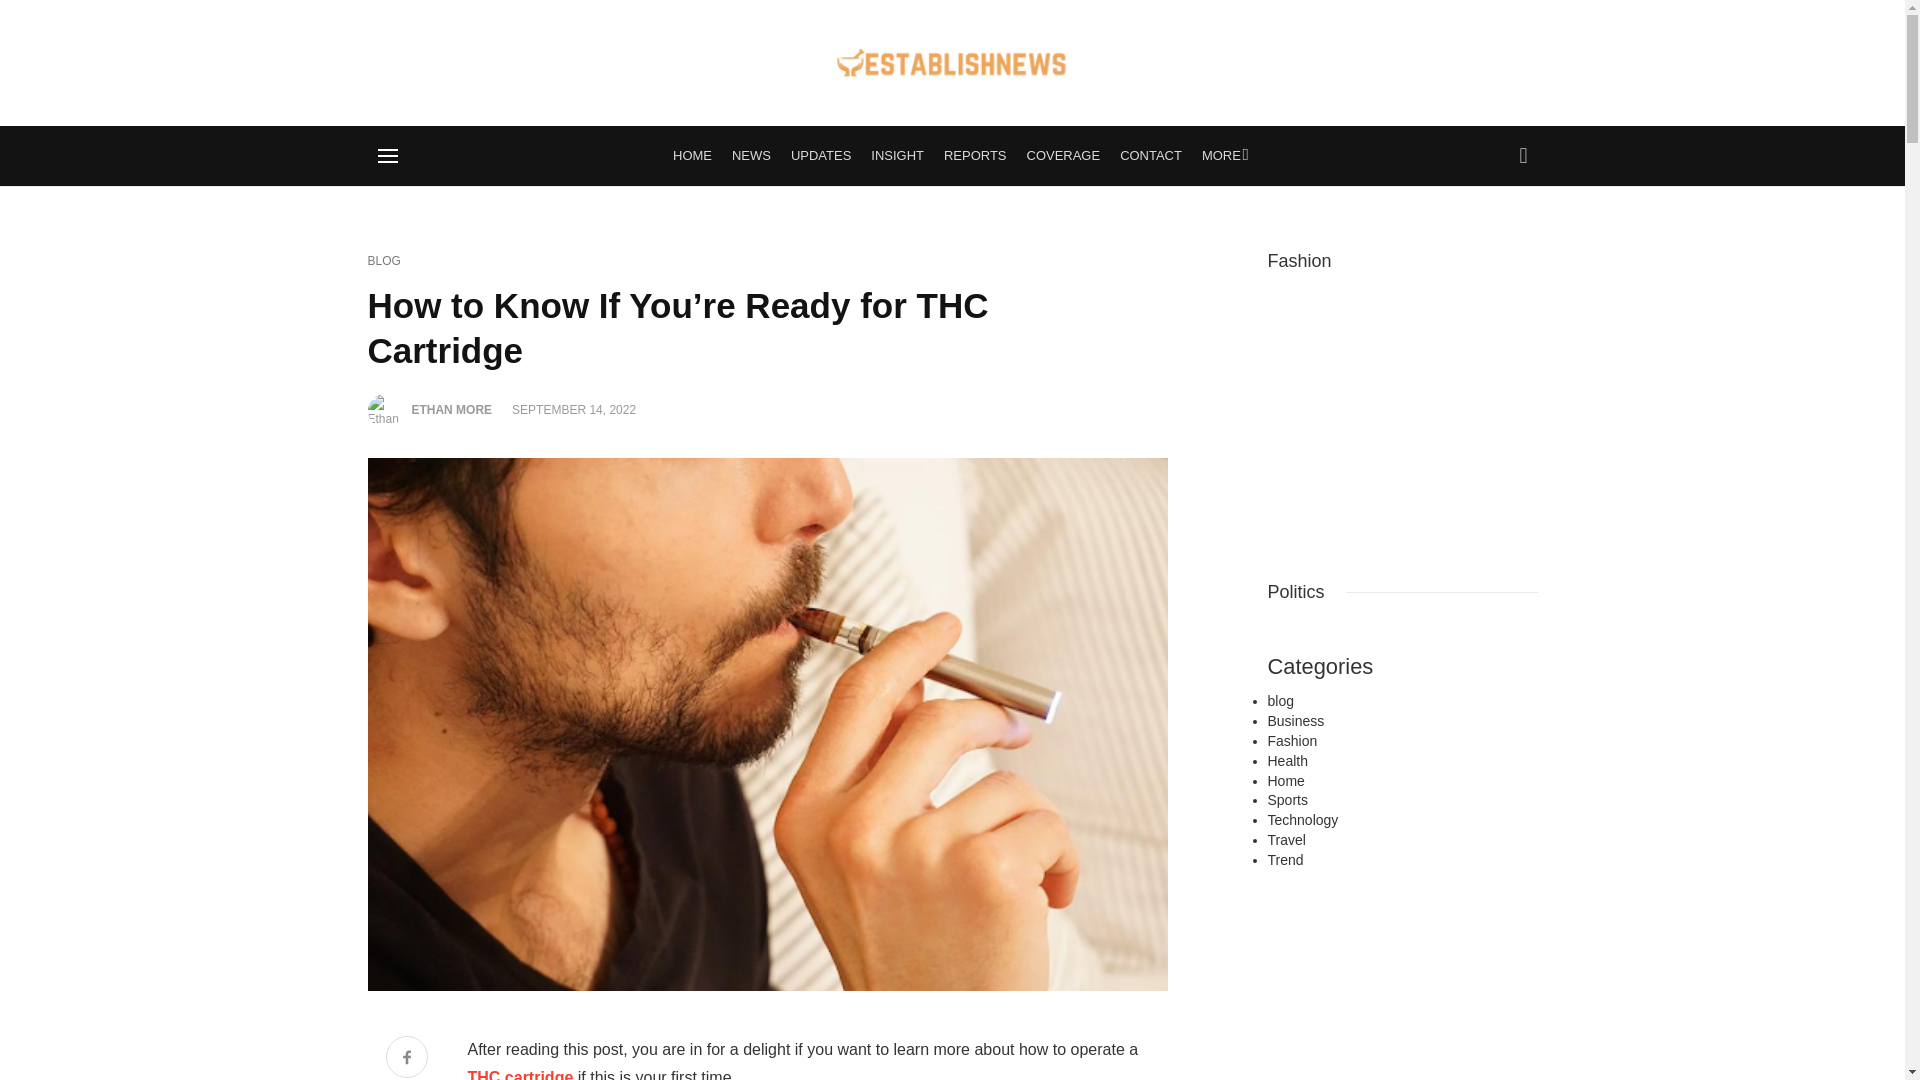  Describe the element at coordinates (896, 156) in the screenshot. I see `INSIGHT` at that location.